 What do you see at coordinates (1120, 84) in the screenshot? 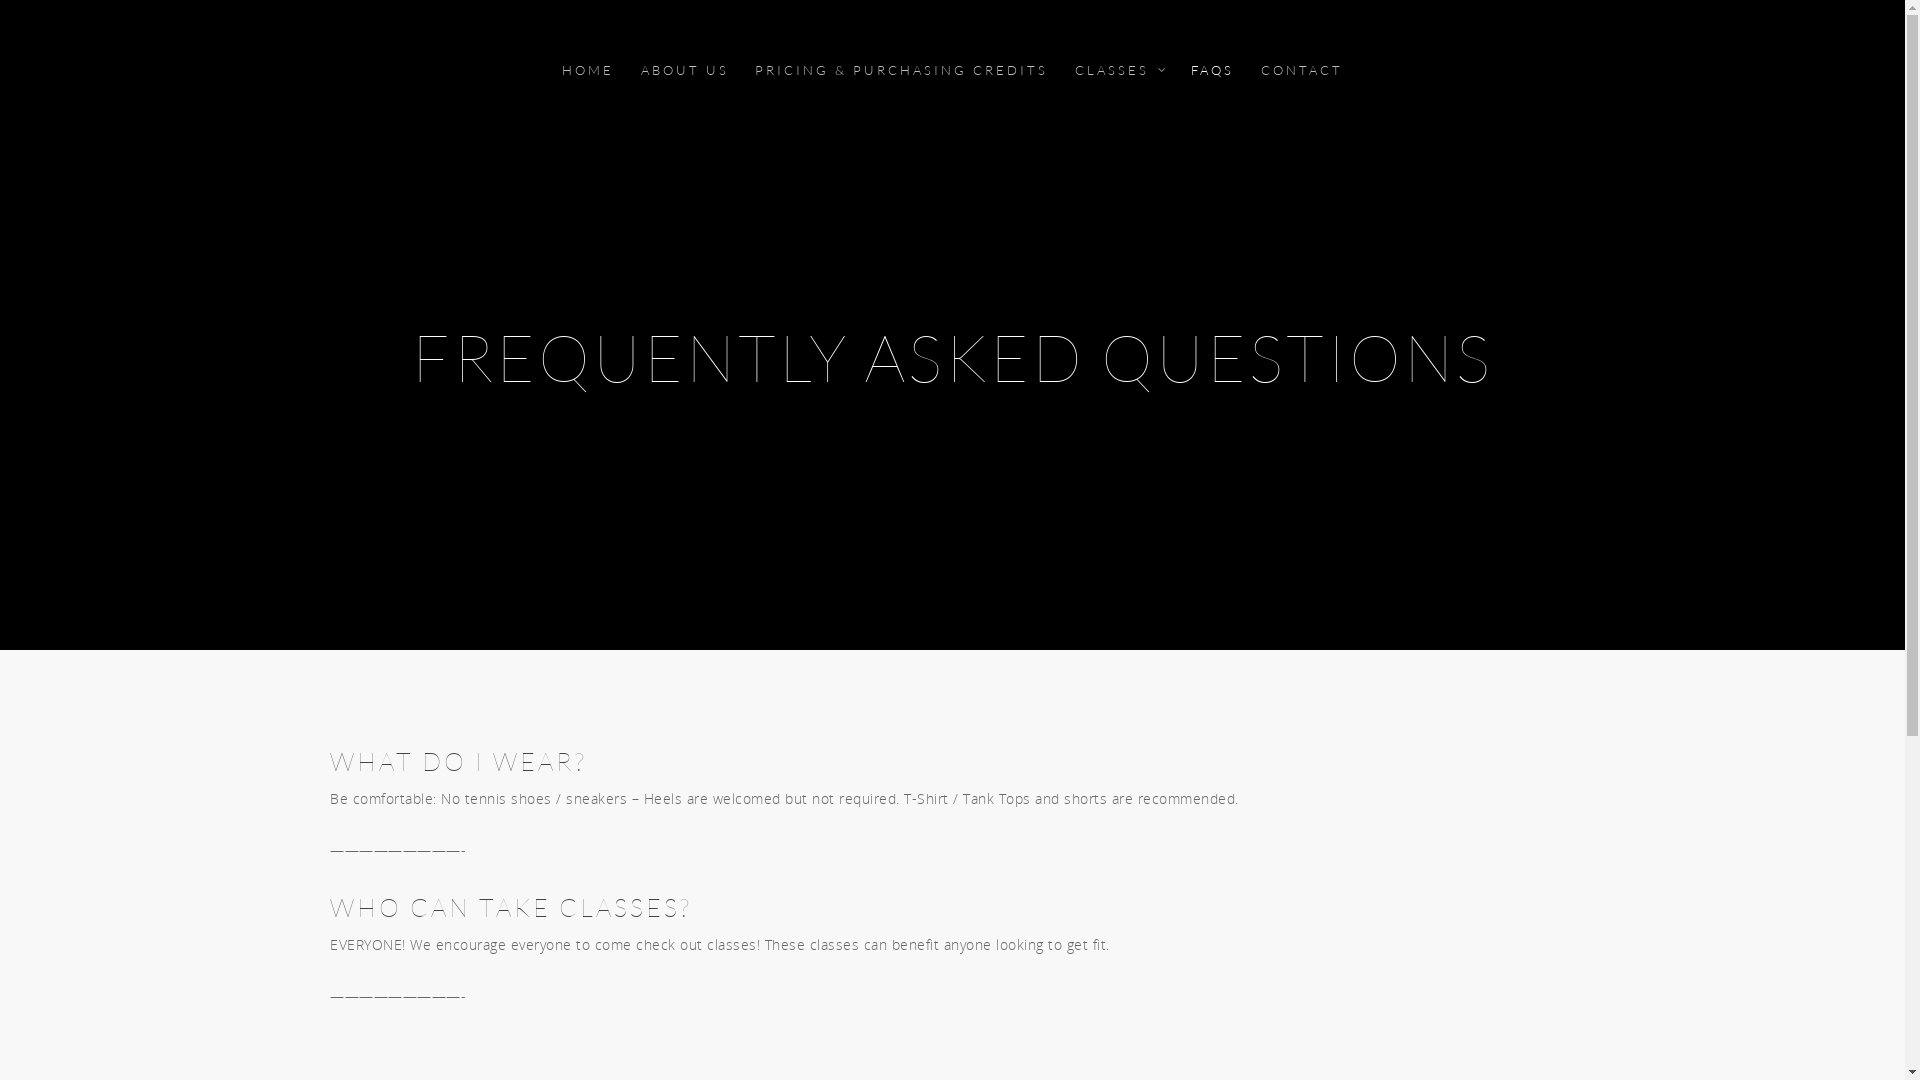
I see `CLASSES` at bounding box center [1120, 84].